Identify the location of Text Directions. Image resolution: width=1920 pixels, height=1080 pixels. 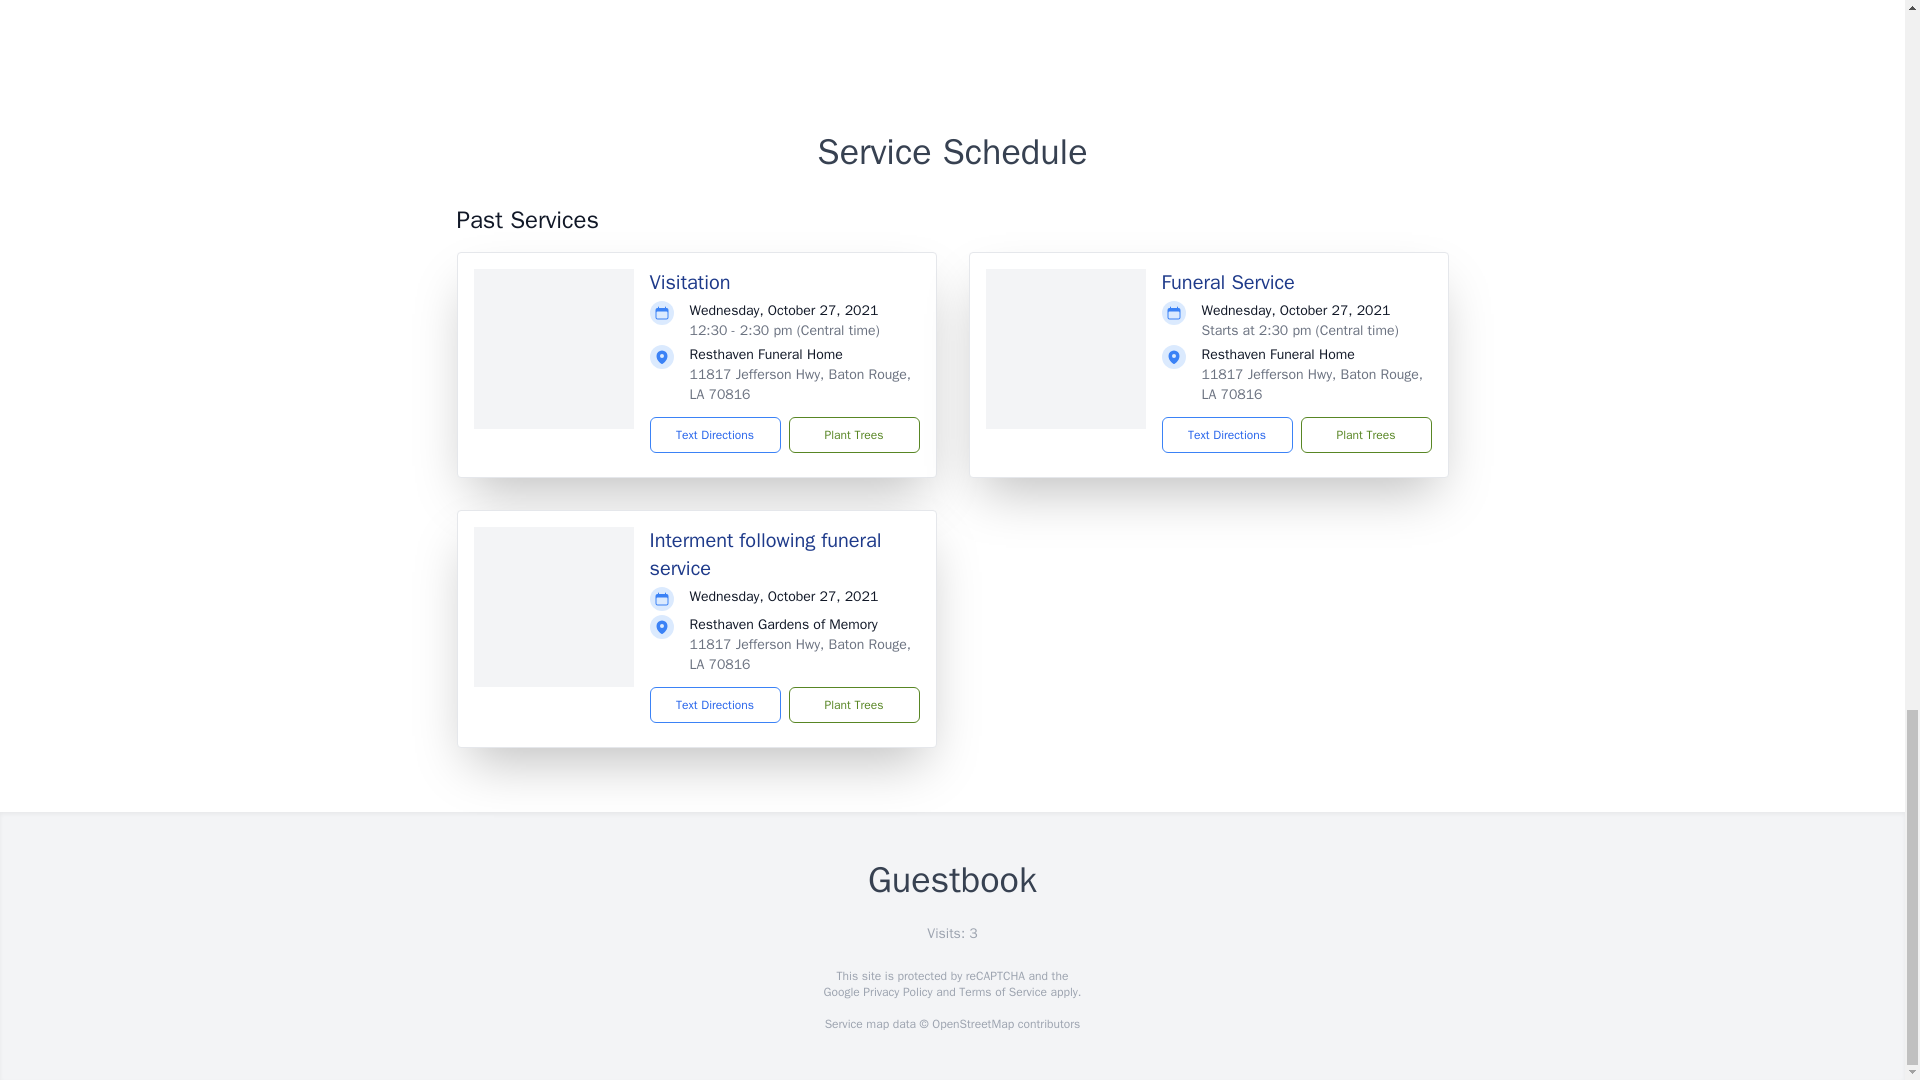
(716, 704).